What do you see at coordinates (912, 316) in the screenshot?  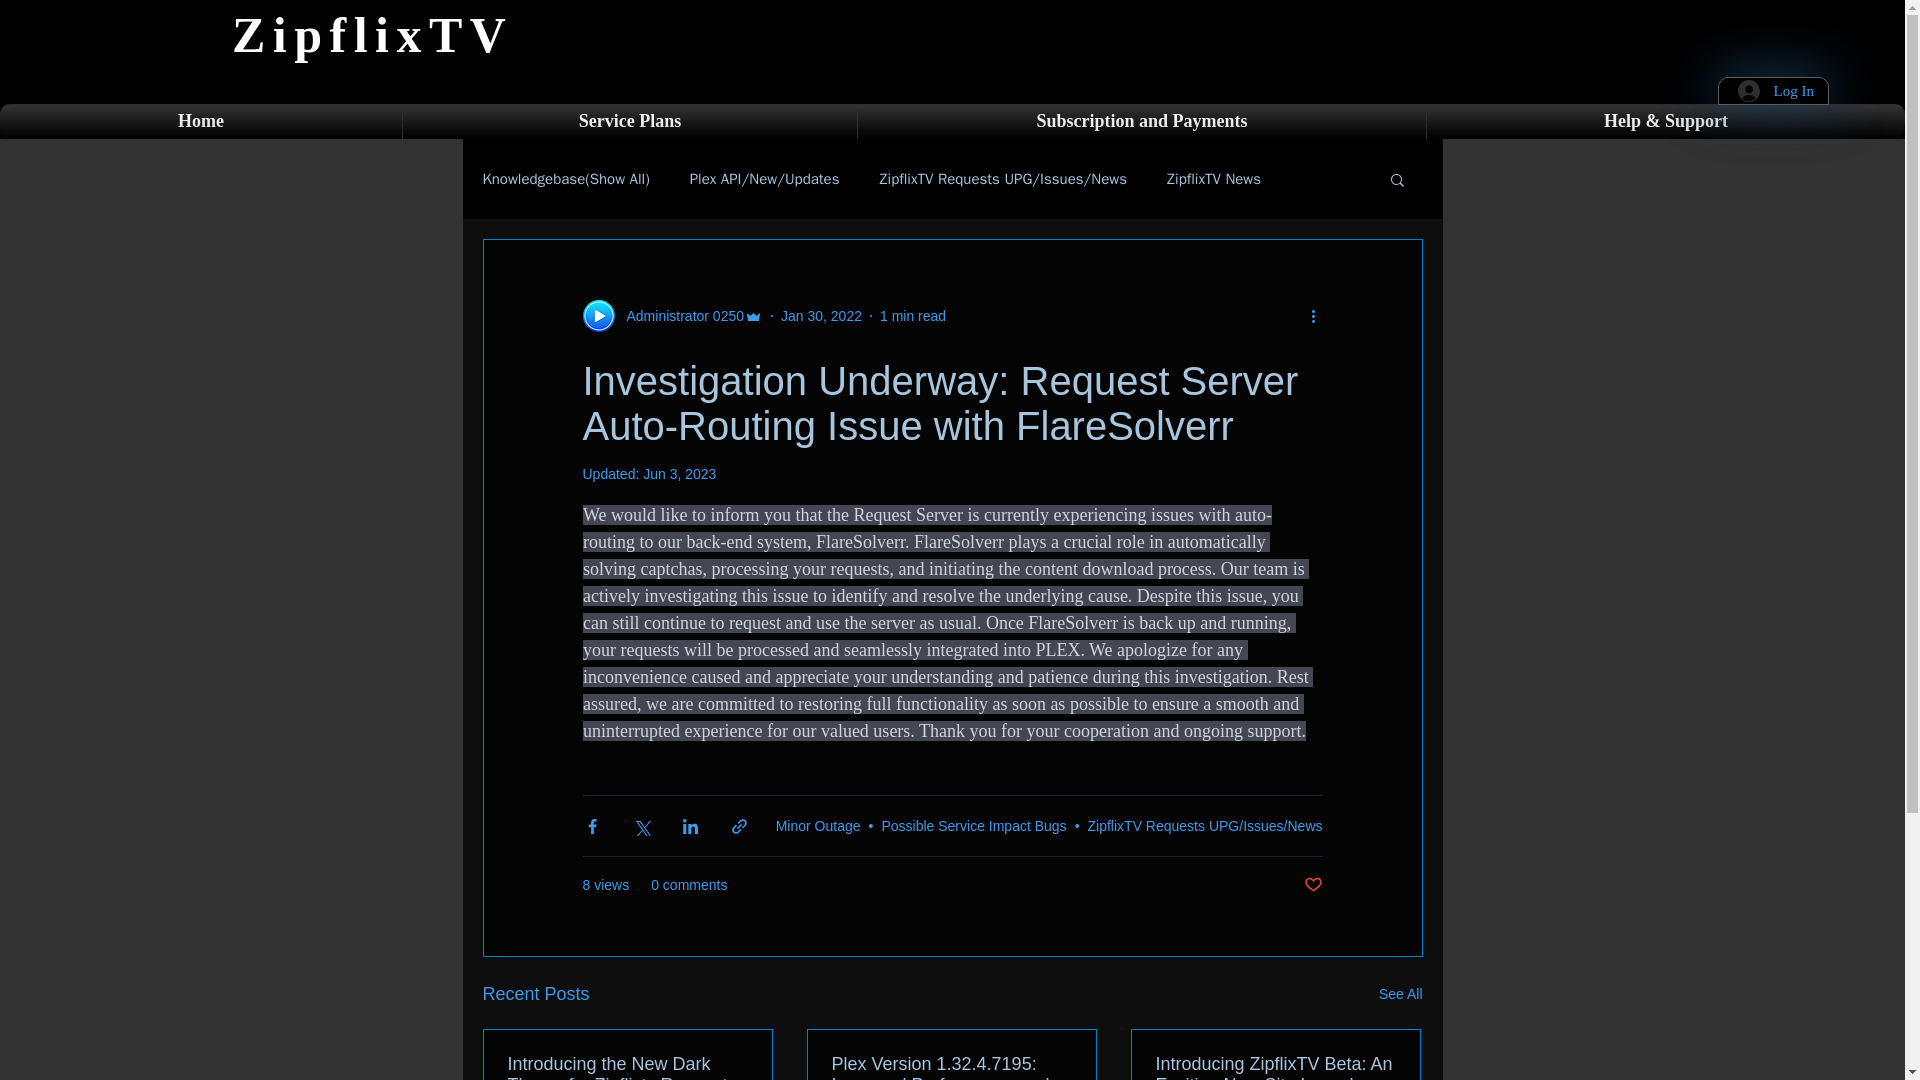 I see `1 min read` at bounding box center [912, 316].